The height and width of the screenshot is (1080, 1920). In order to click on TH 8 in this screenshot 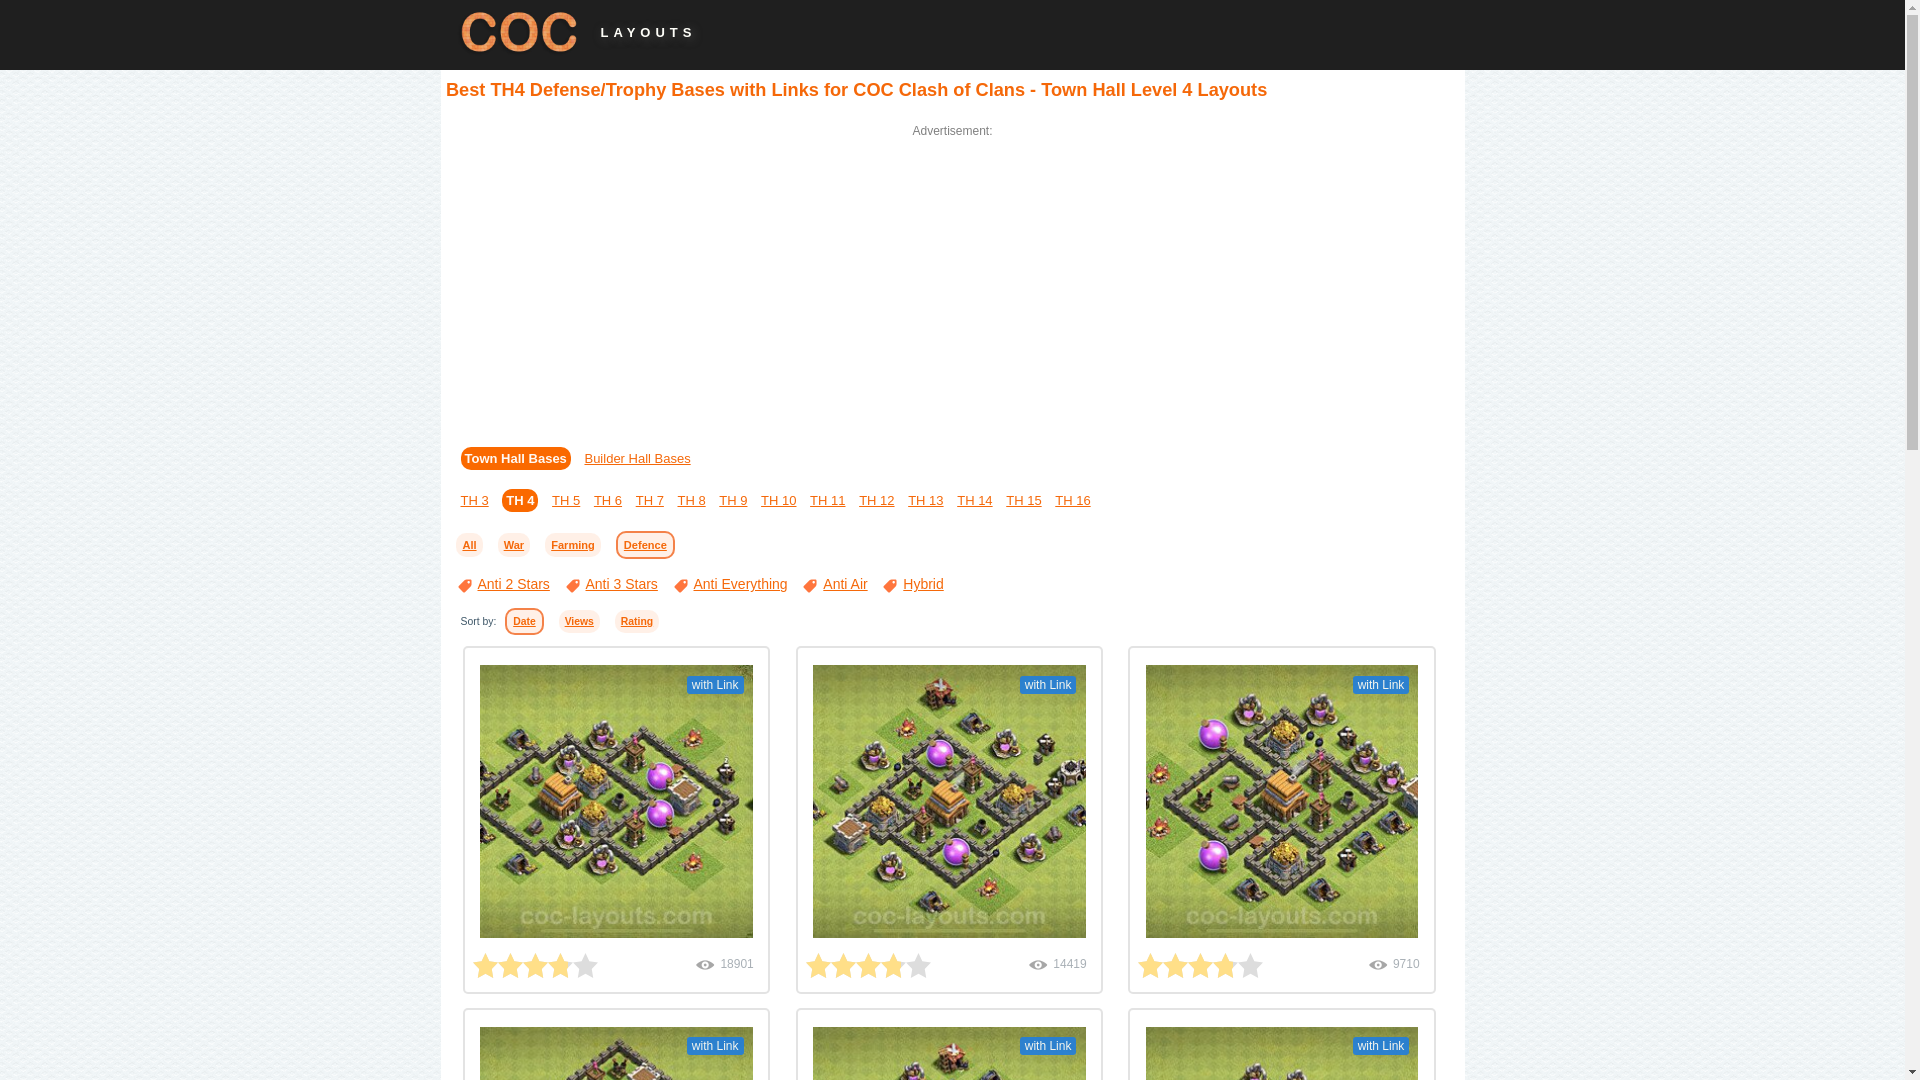, I will do `click(690, 500)`.